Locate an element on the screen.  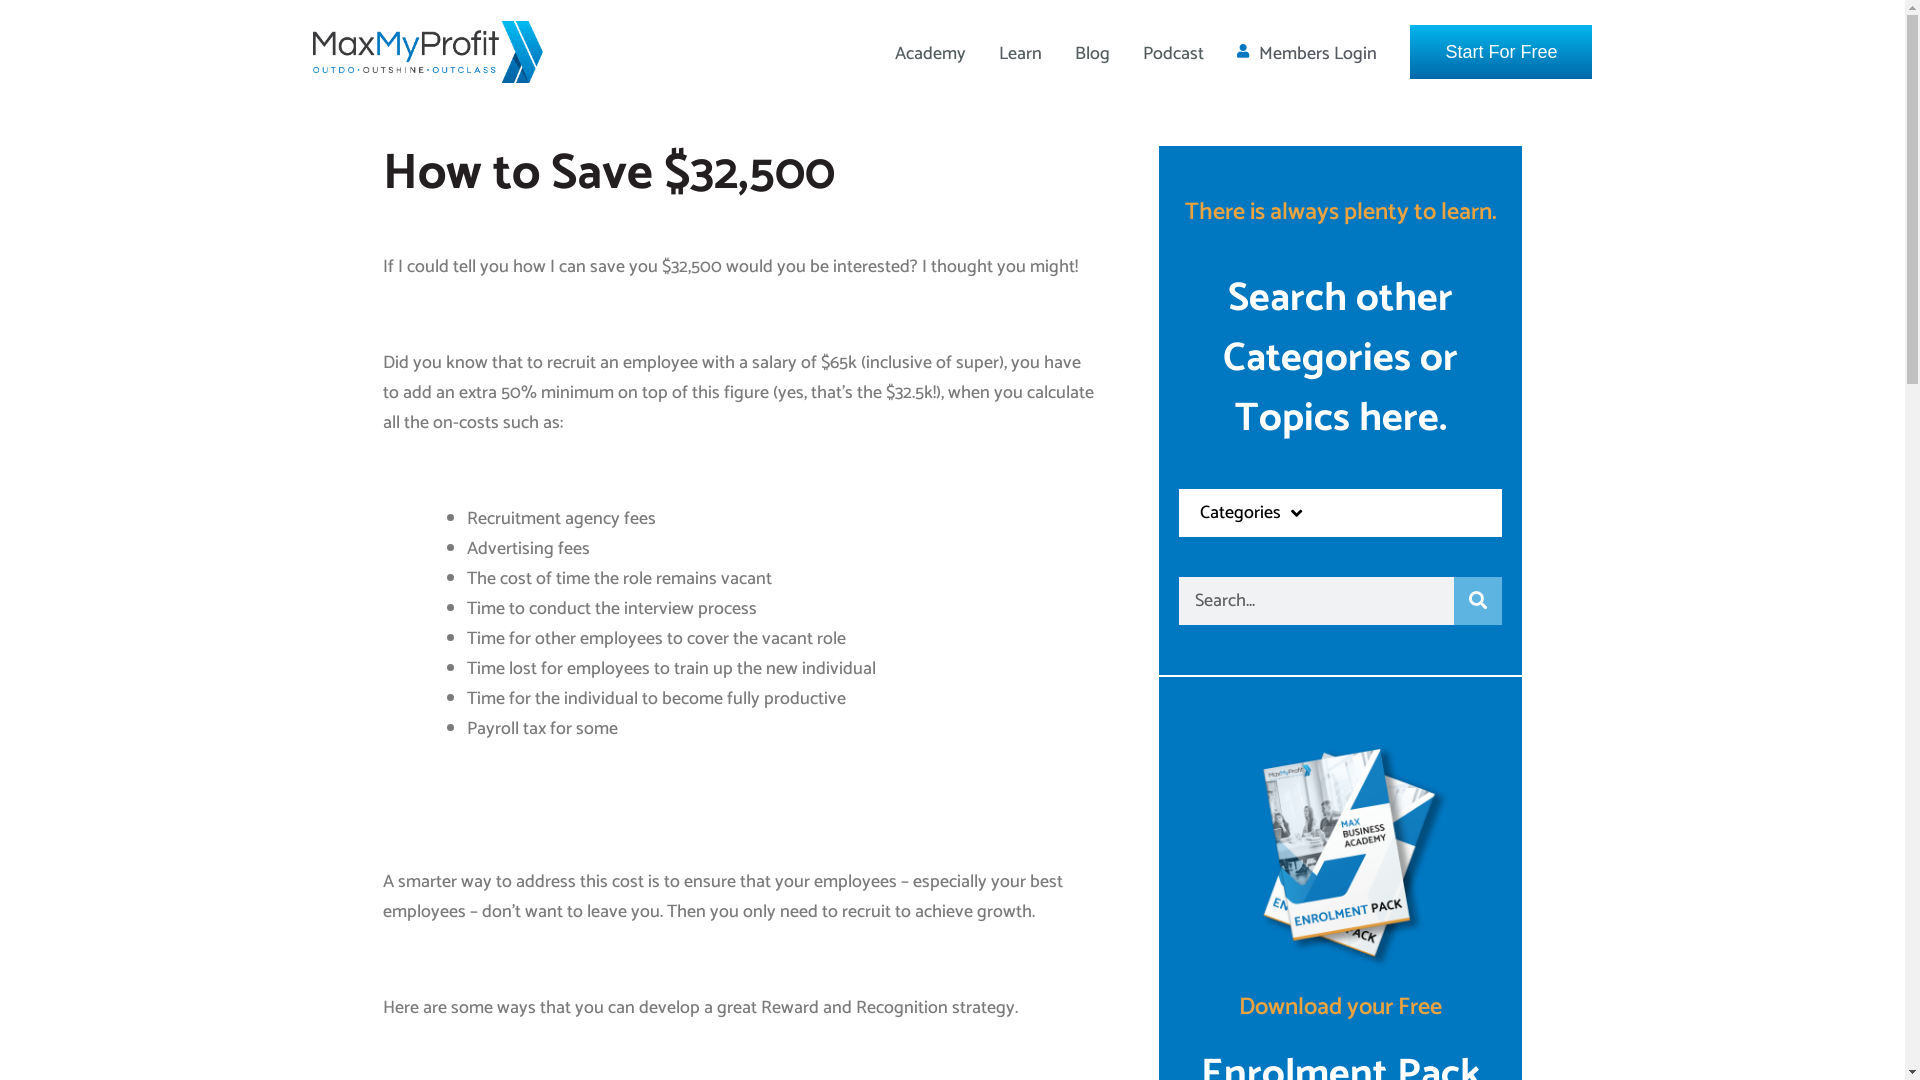
Academy is located at coordinates (930, 54).